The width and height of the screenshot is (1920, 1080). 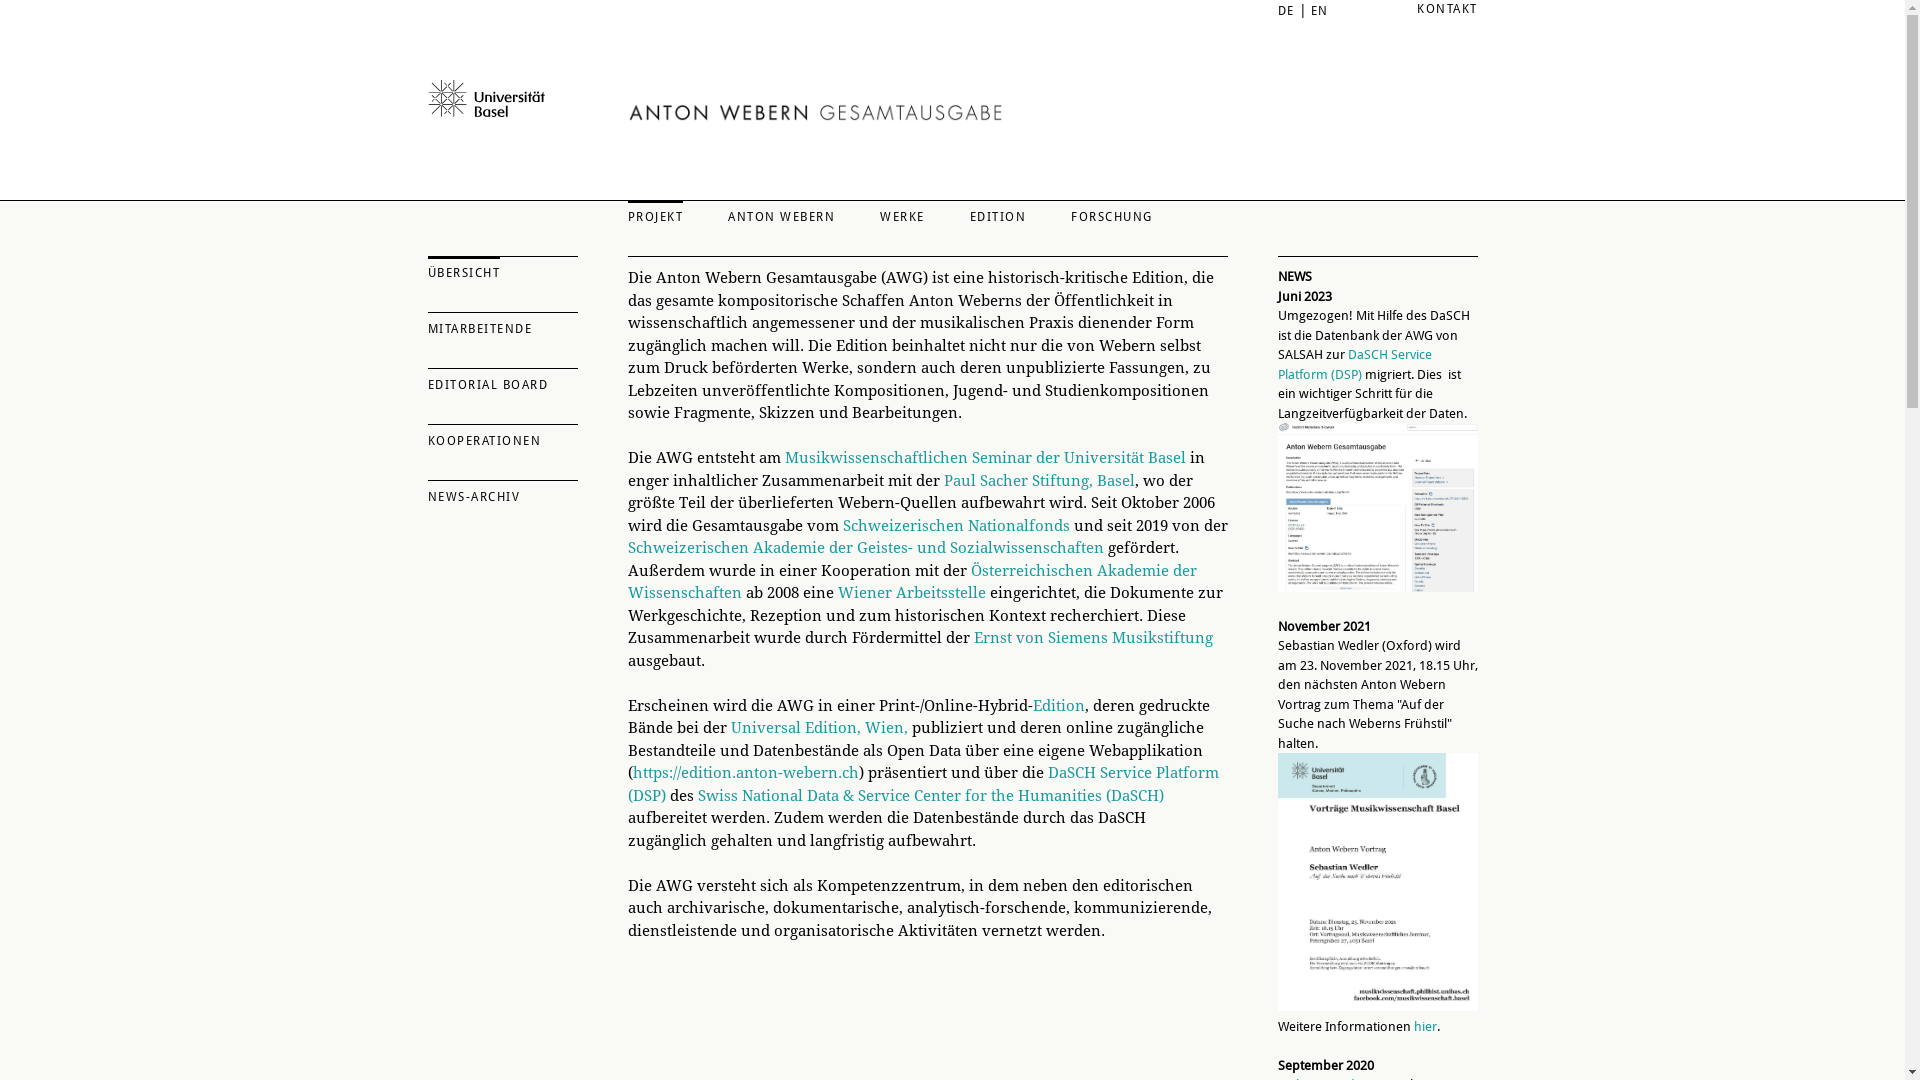 What do you see at coordinates (503, 437) in the screenshot?
I see `KOOPERATIONEN` at bounding box center [503, 437].